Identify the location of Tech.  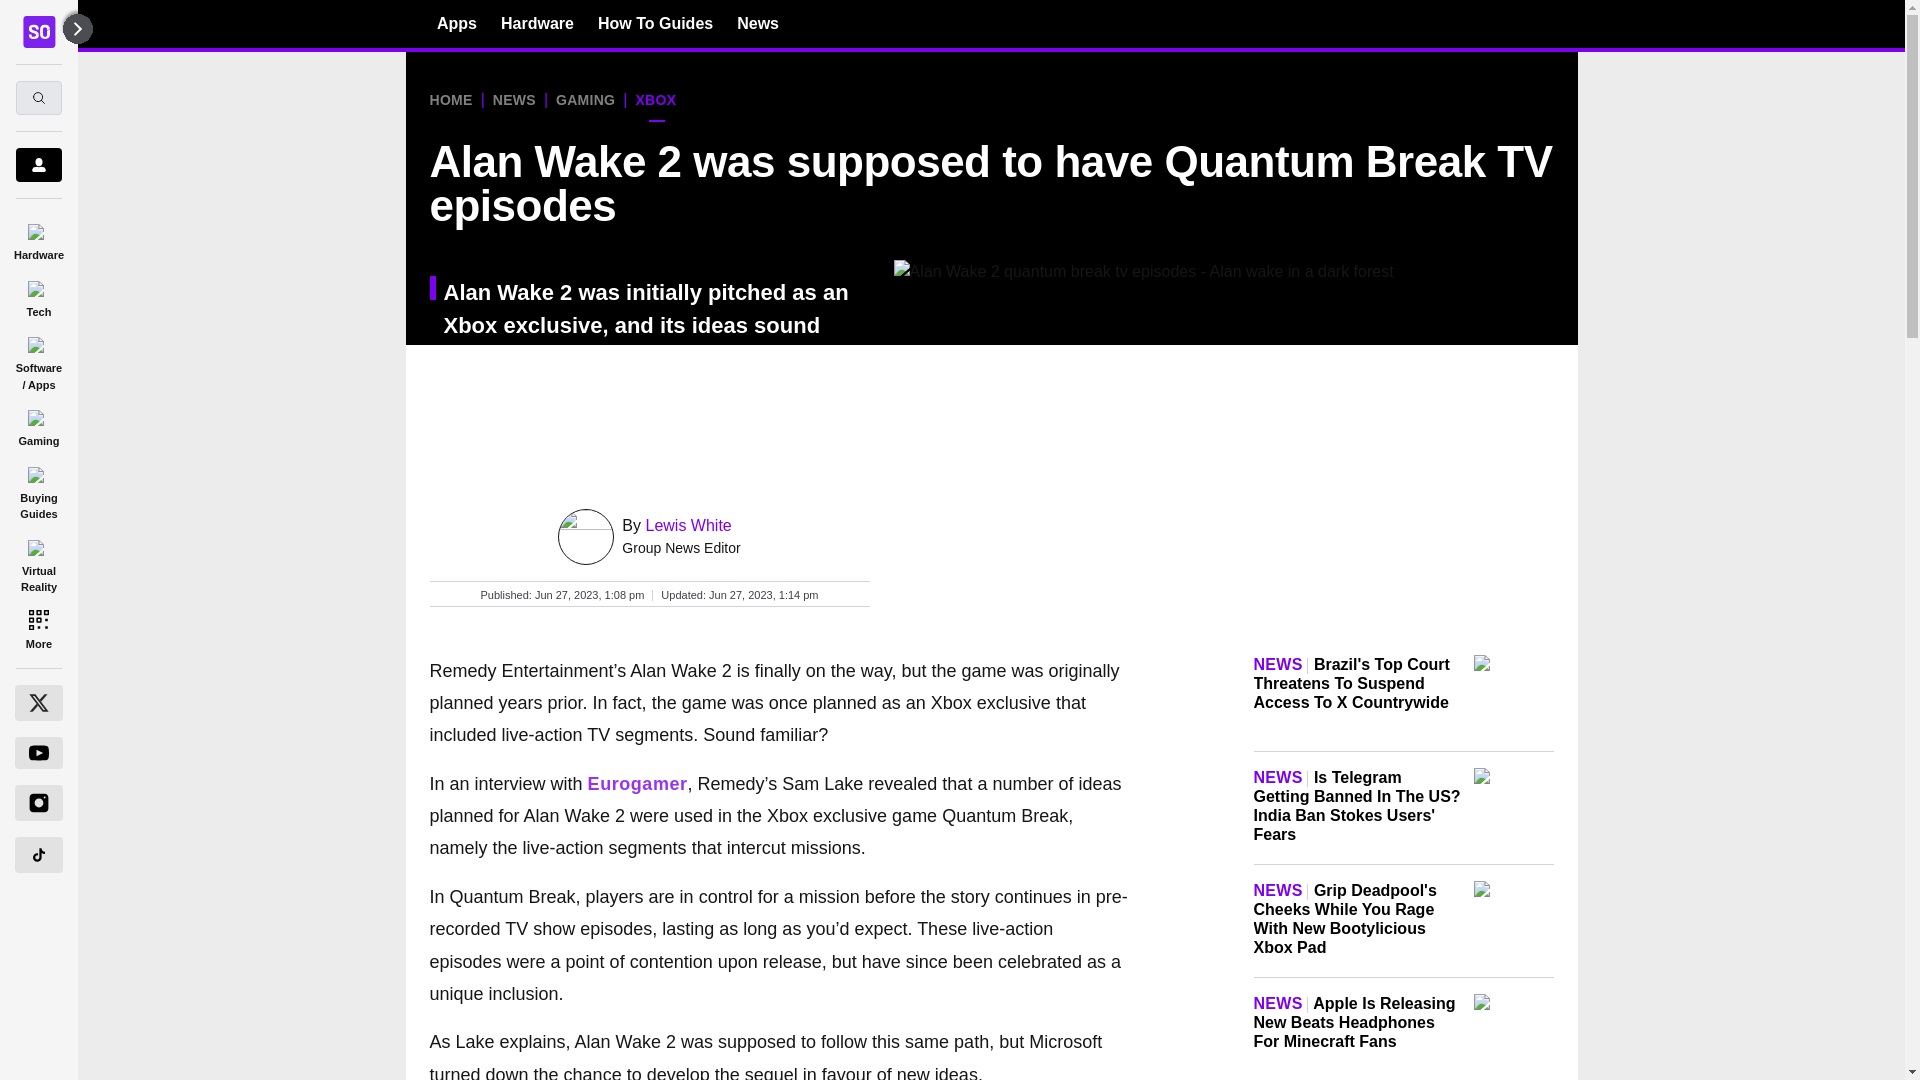
(38, 296).